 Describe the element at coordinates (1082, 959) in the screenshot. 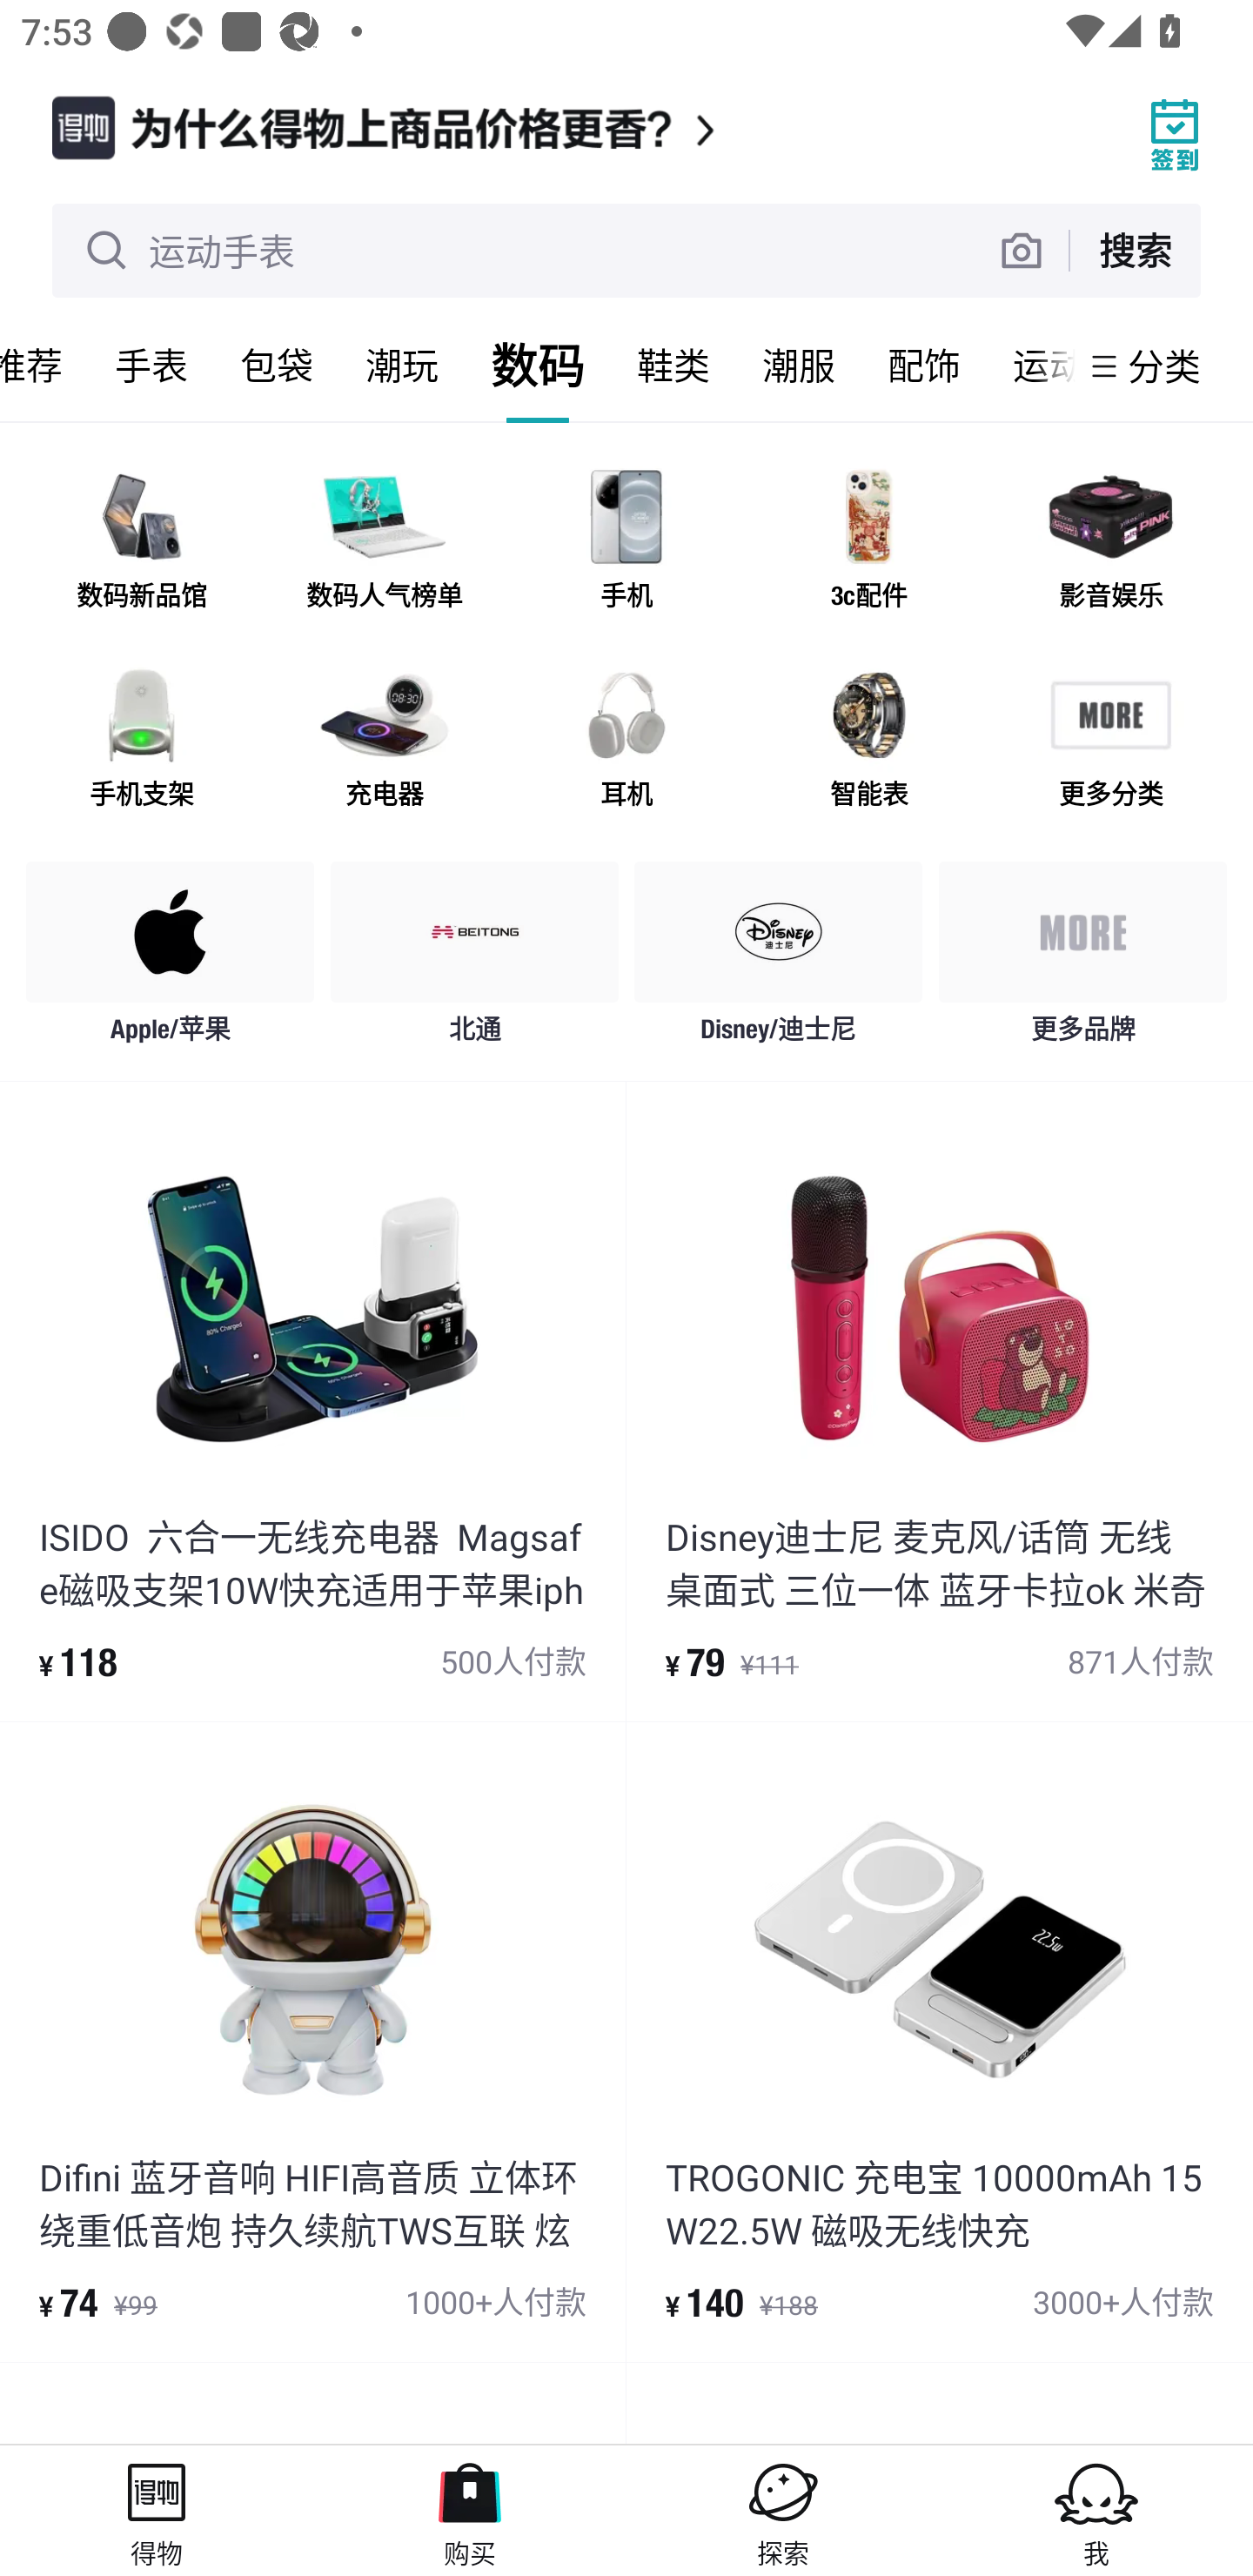

I see `更多品牌` at that location.